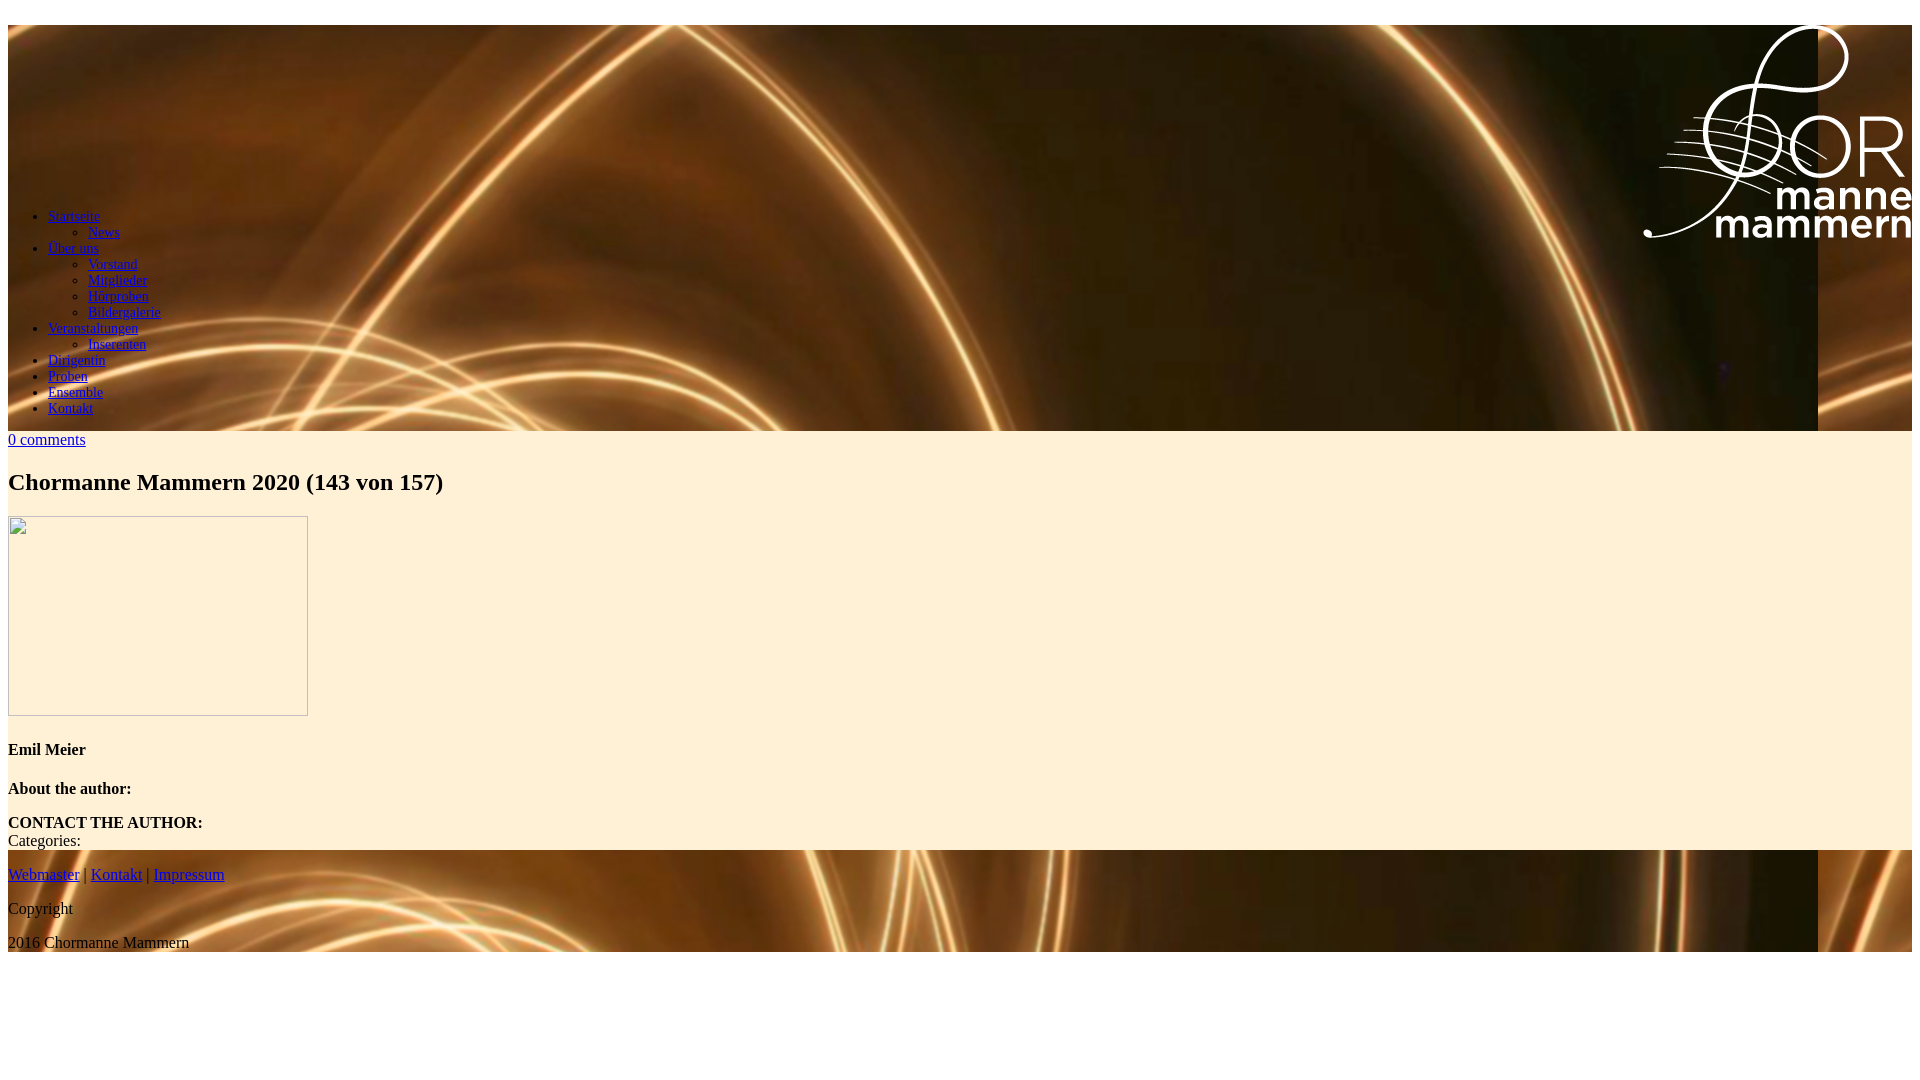 The image size is (1920, 1080). What do you see at coordinates (70, 408) in the screenshot?
I see `Kontakt` at bounding box center [70, 408].